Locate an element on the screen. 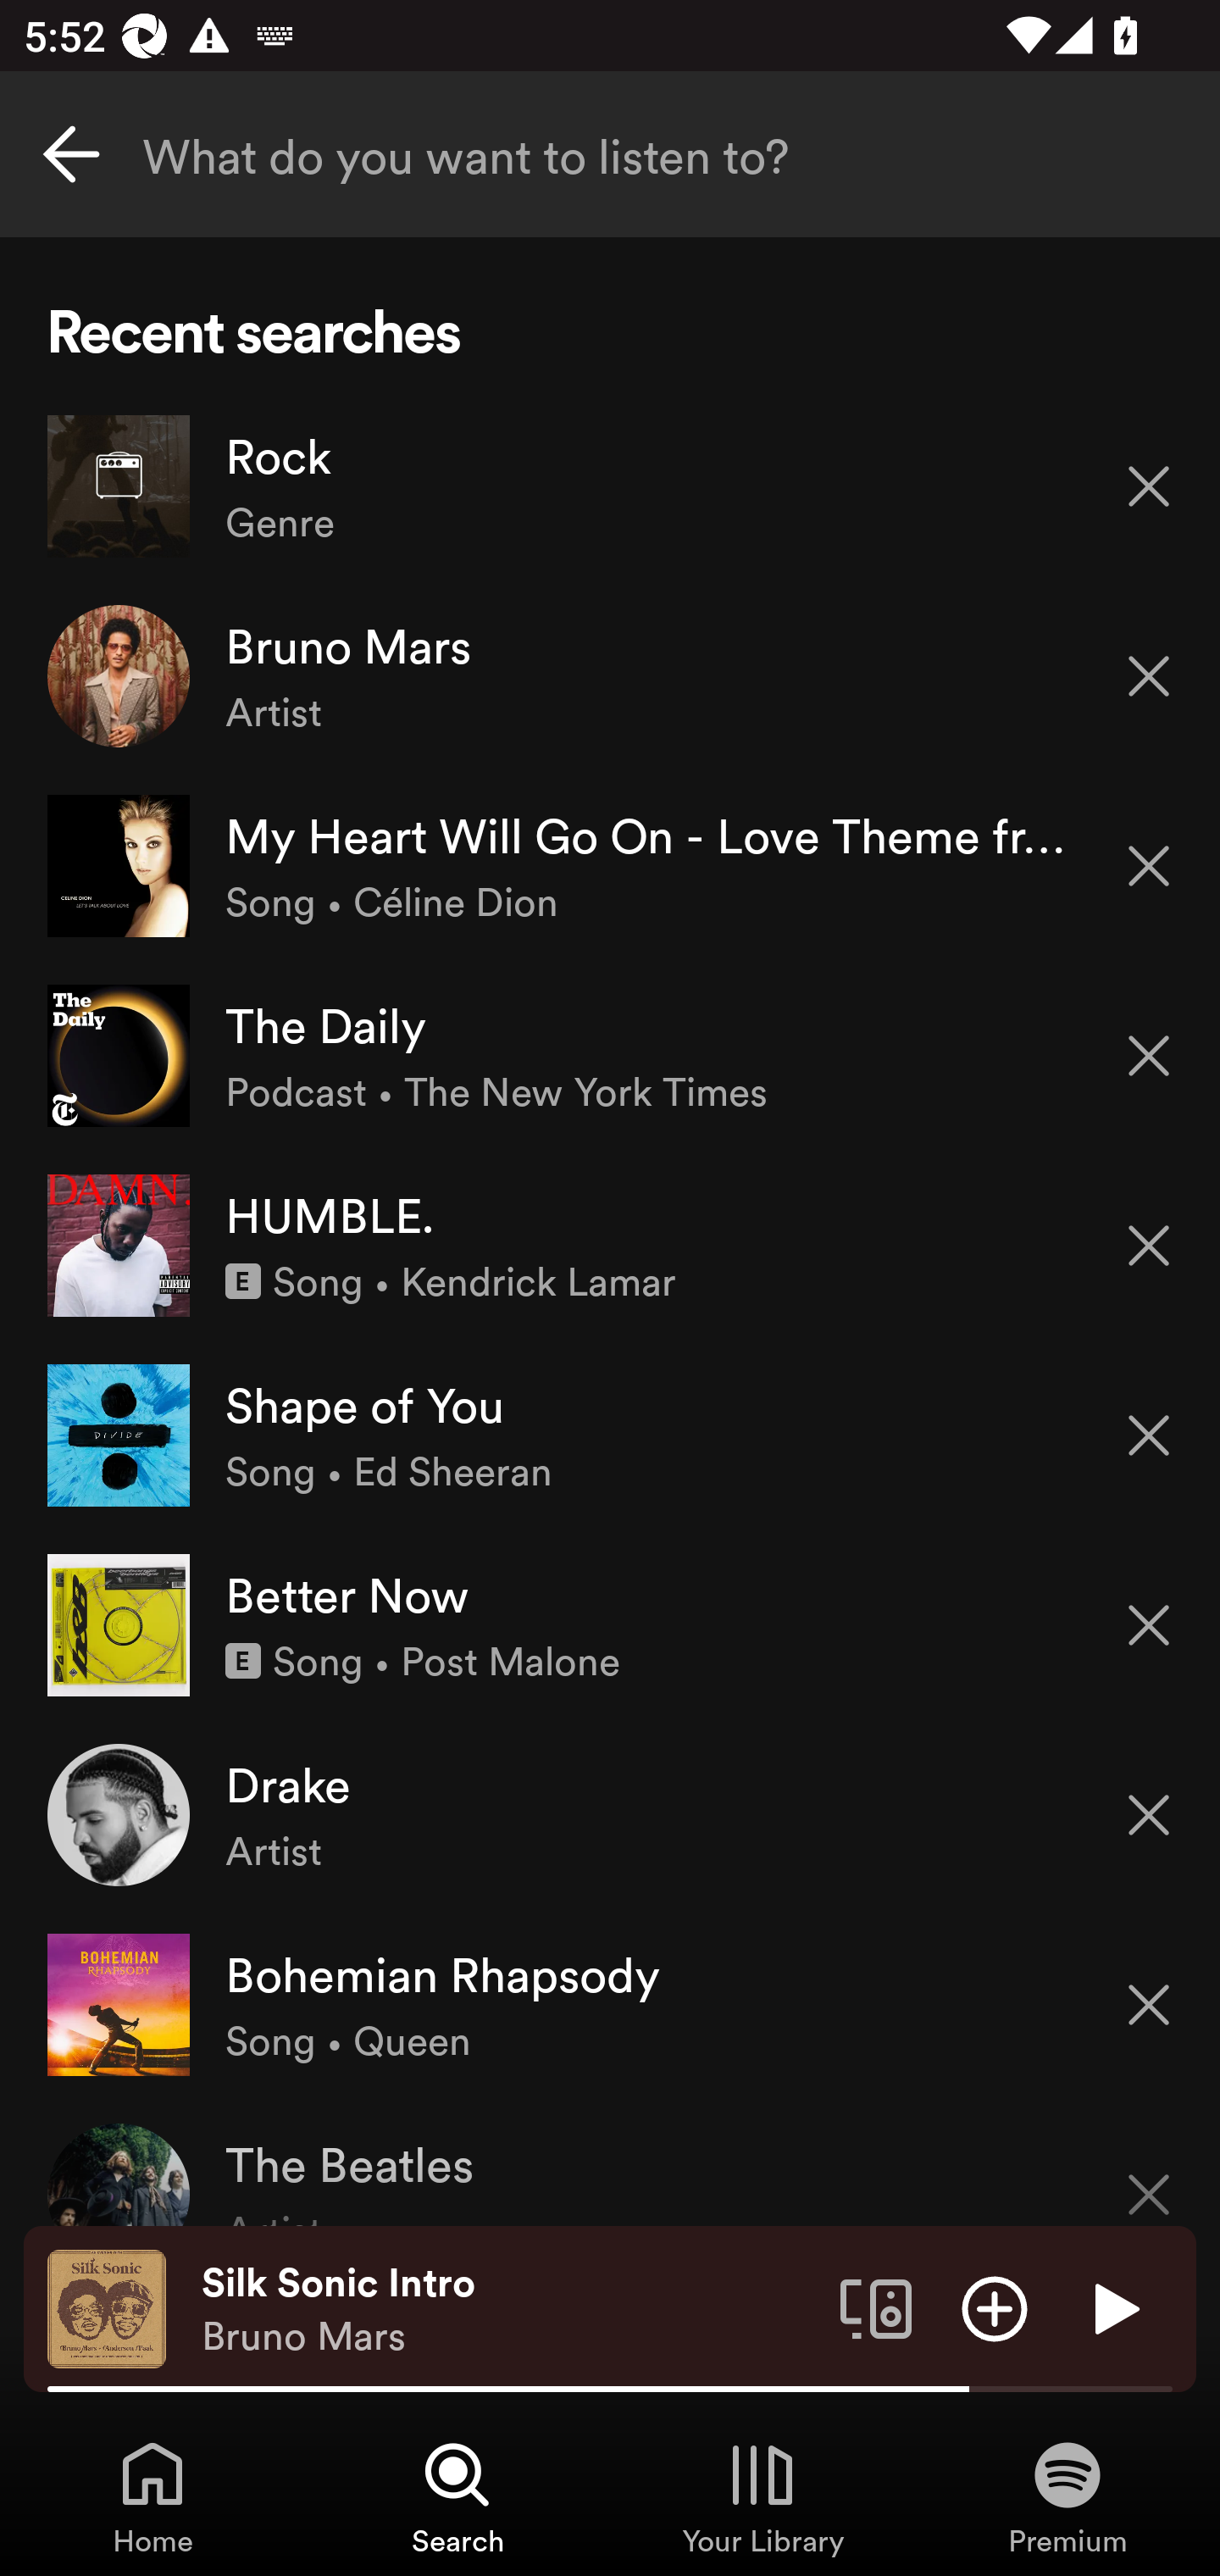 The image size is (1220, 2576). Remove is located at coordinates (1149, 2173).